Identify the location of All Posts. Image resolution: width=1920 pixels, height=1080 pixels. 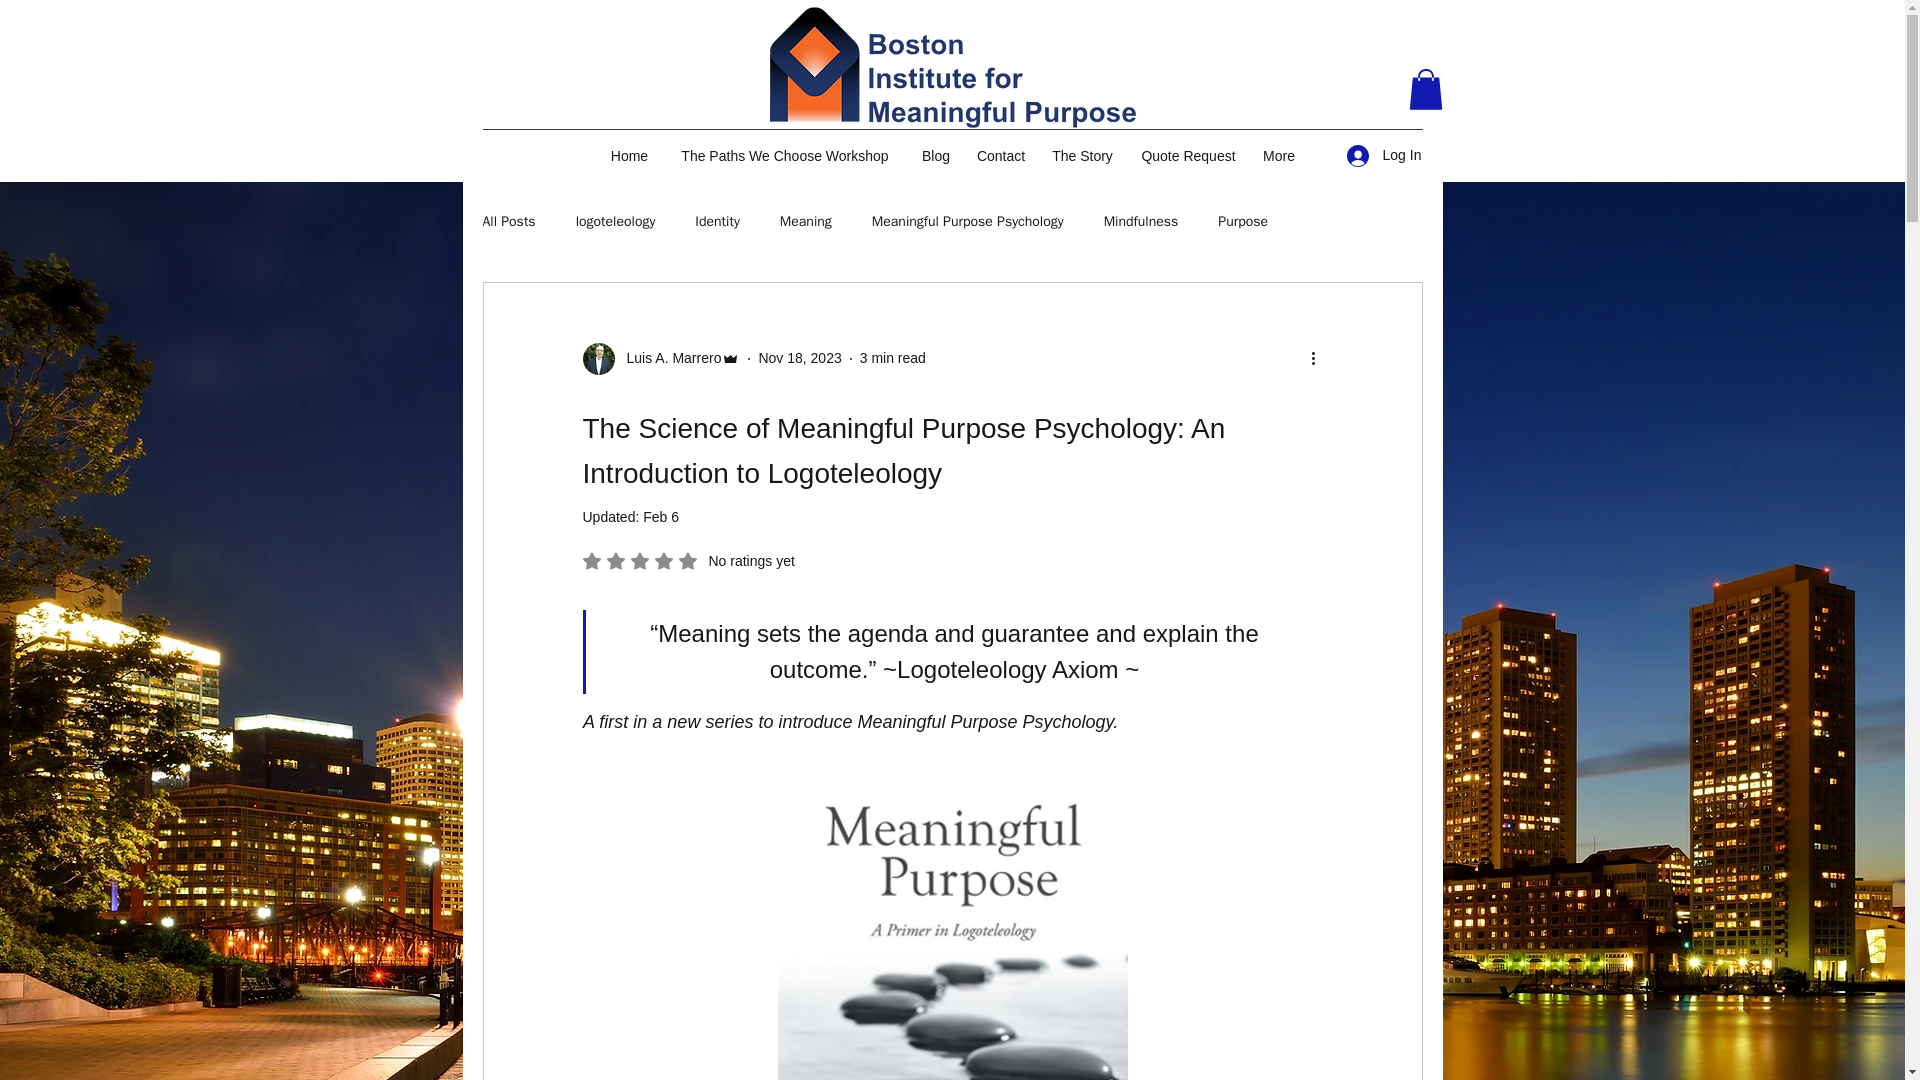
(508, 222).